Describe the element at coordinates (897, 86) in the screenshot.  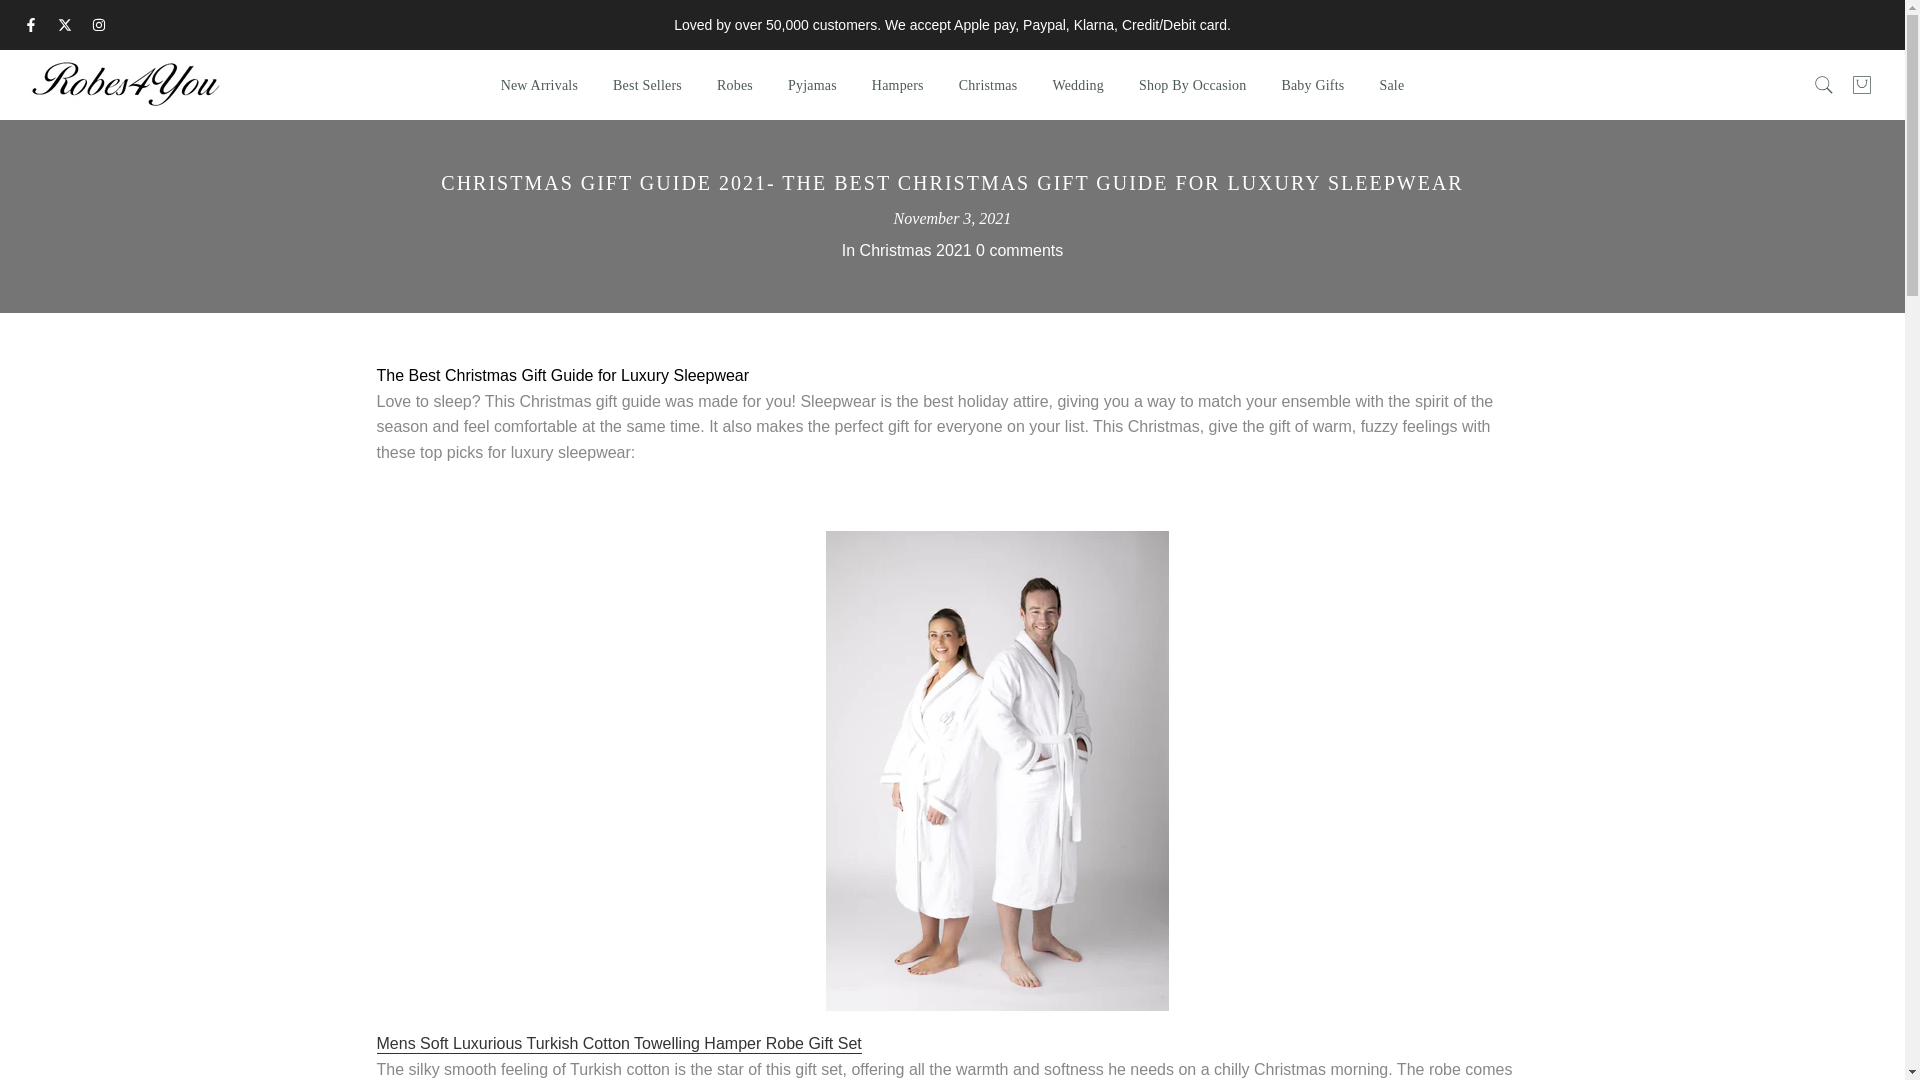
I see `Hampers` at that location.